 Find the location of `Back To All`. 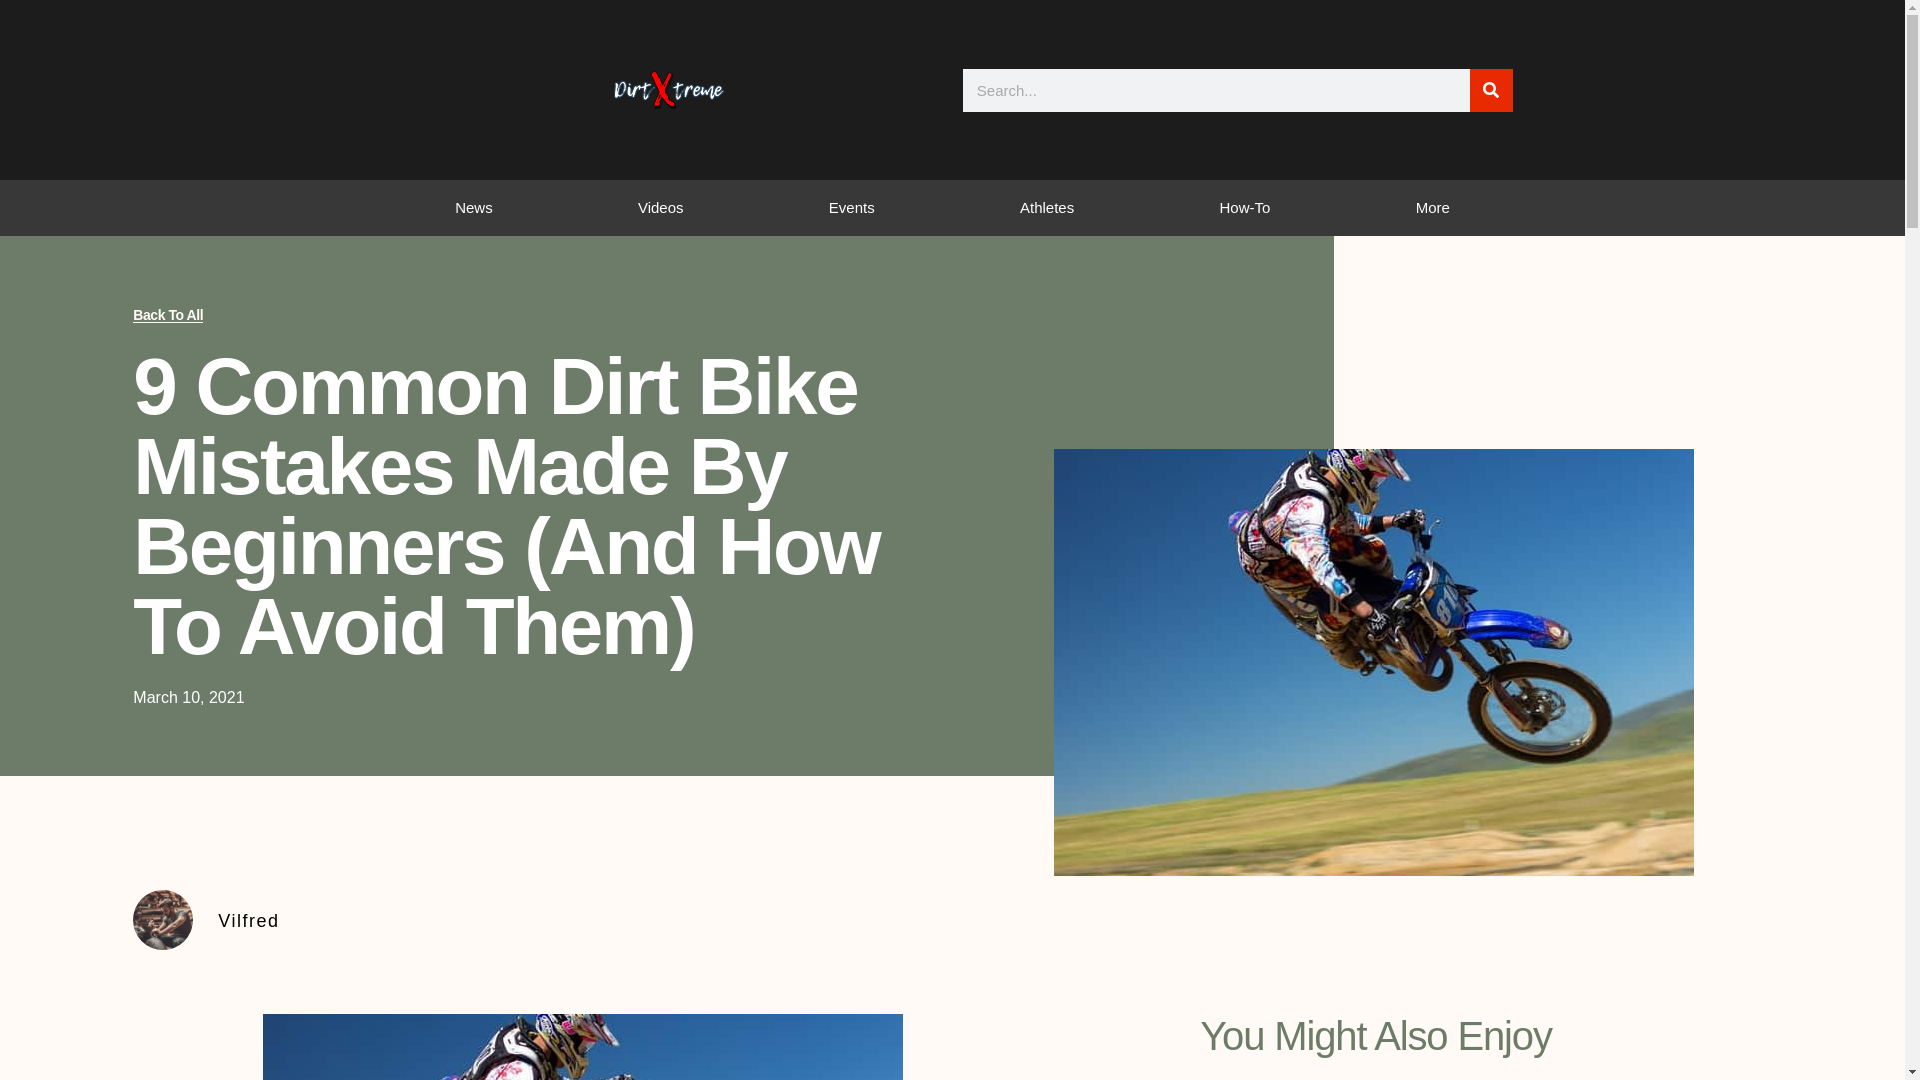

Back To All is located at coordinates (168, 314).